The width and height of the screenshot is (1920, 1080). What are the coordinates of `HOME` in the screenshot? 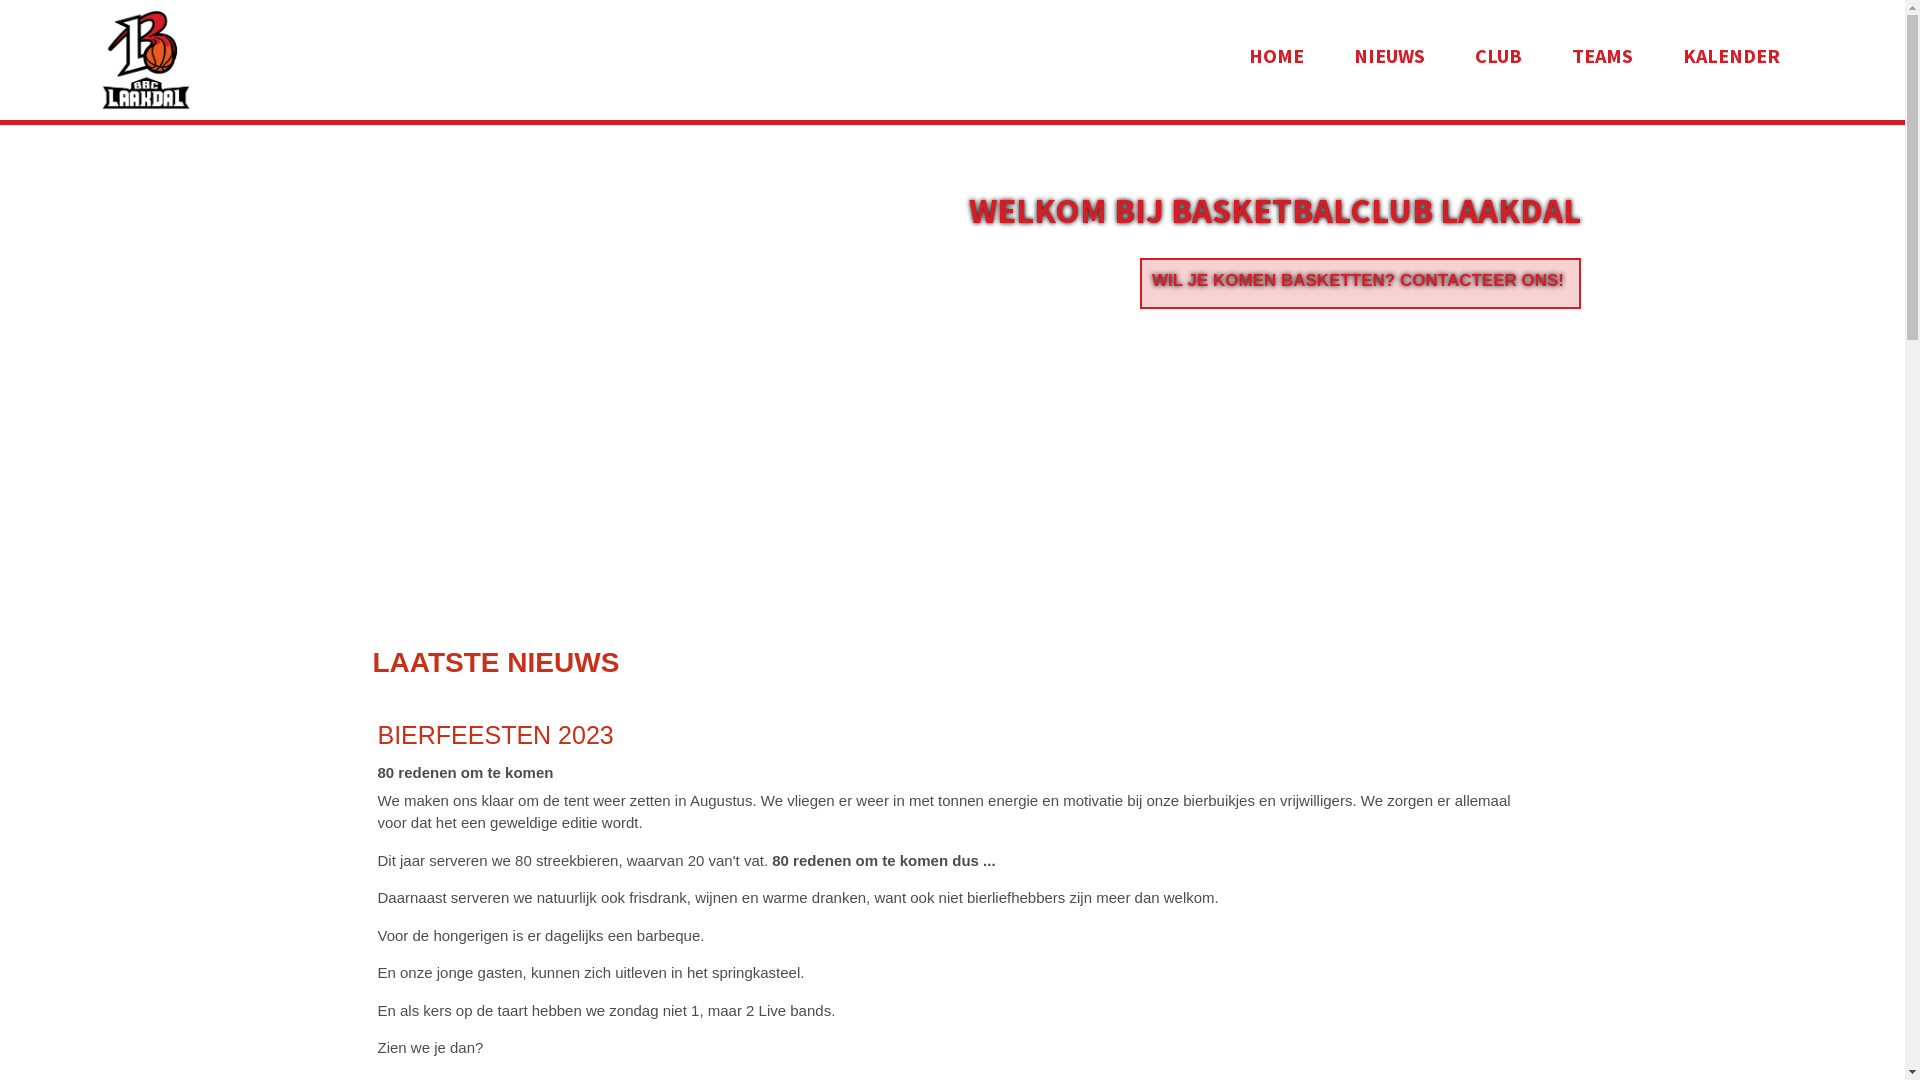 It's located at (1276, 56).